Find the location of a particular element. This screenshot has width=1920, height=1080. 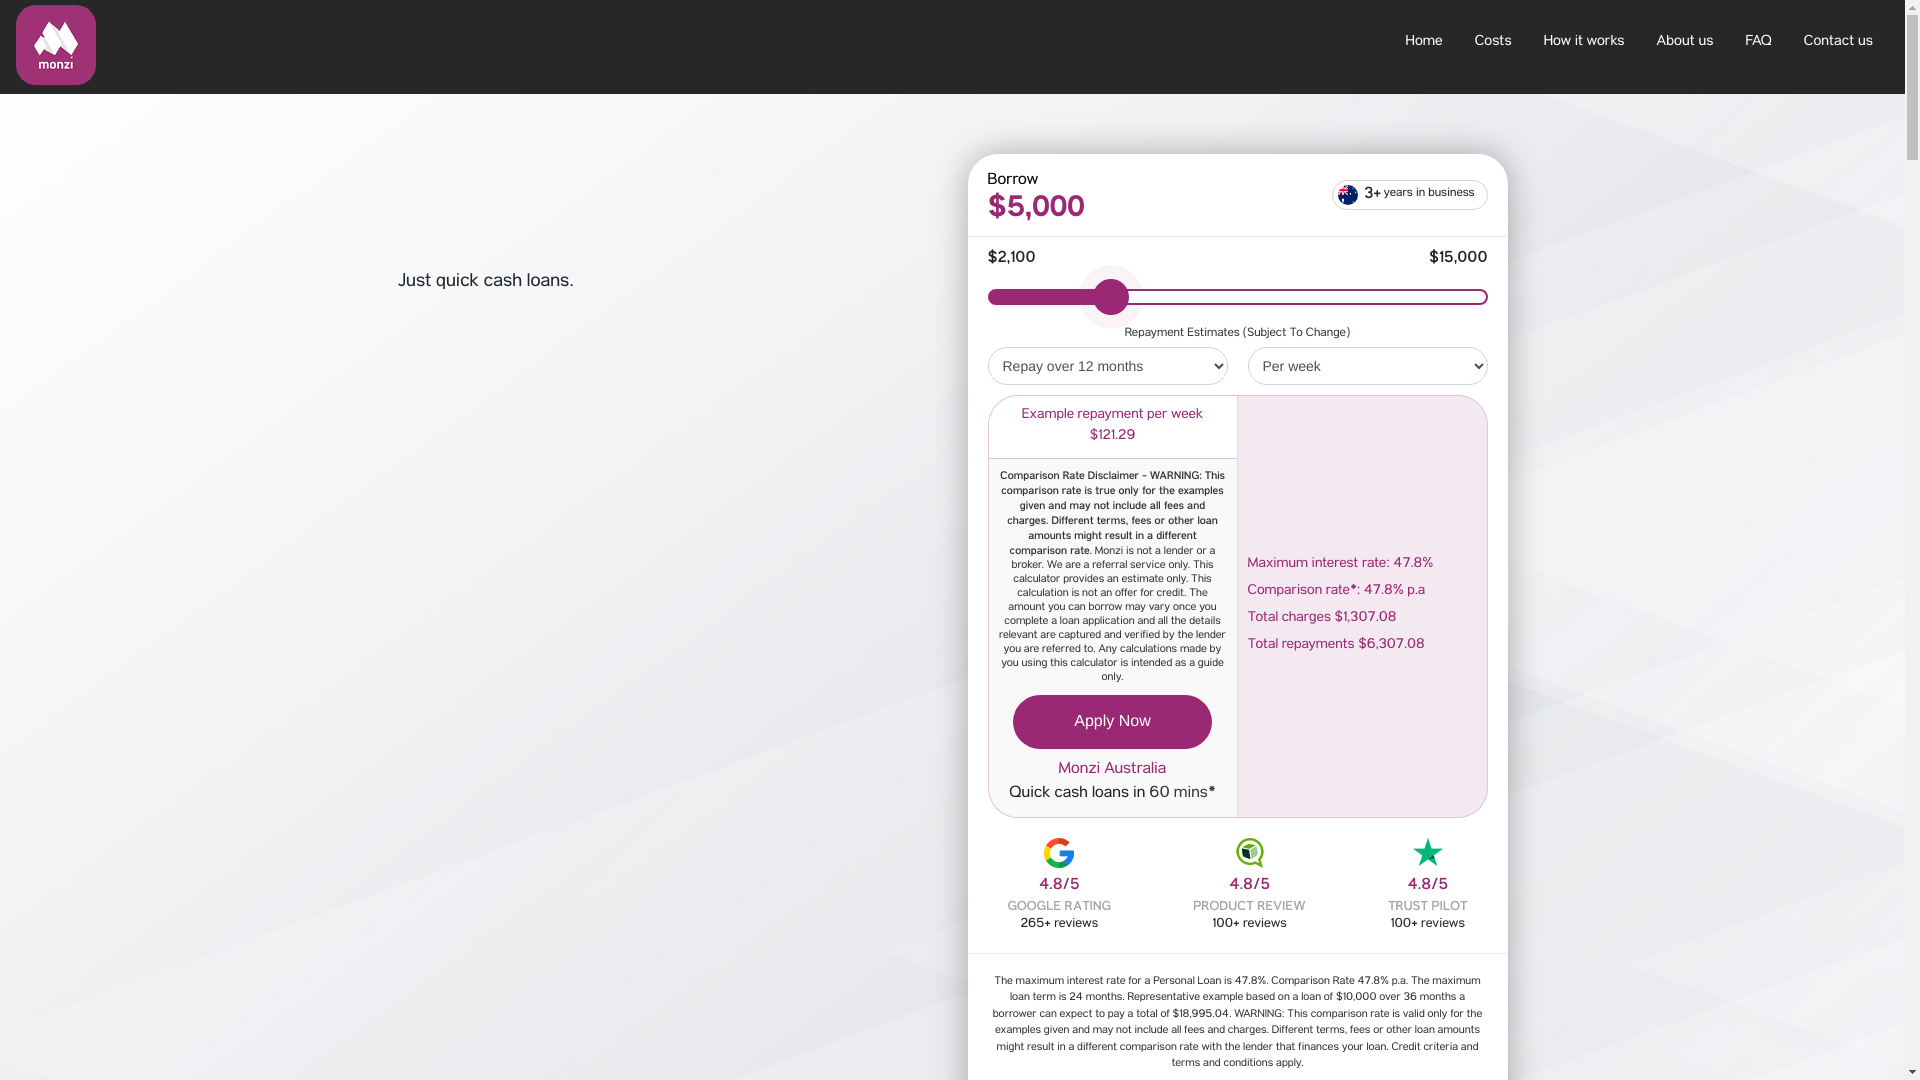

FAQ is located at coordinates (1759, 43).